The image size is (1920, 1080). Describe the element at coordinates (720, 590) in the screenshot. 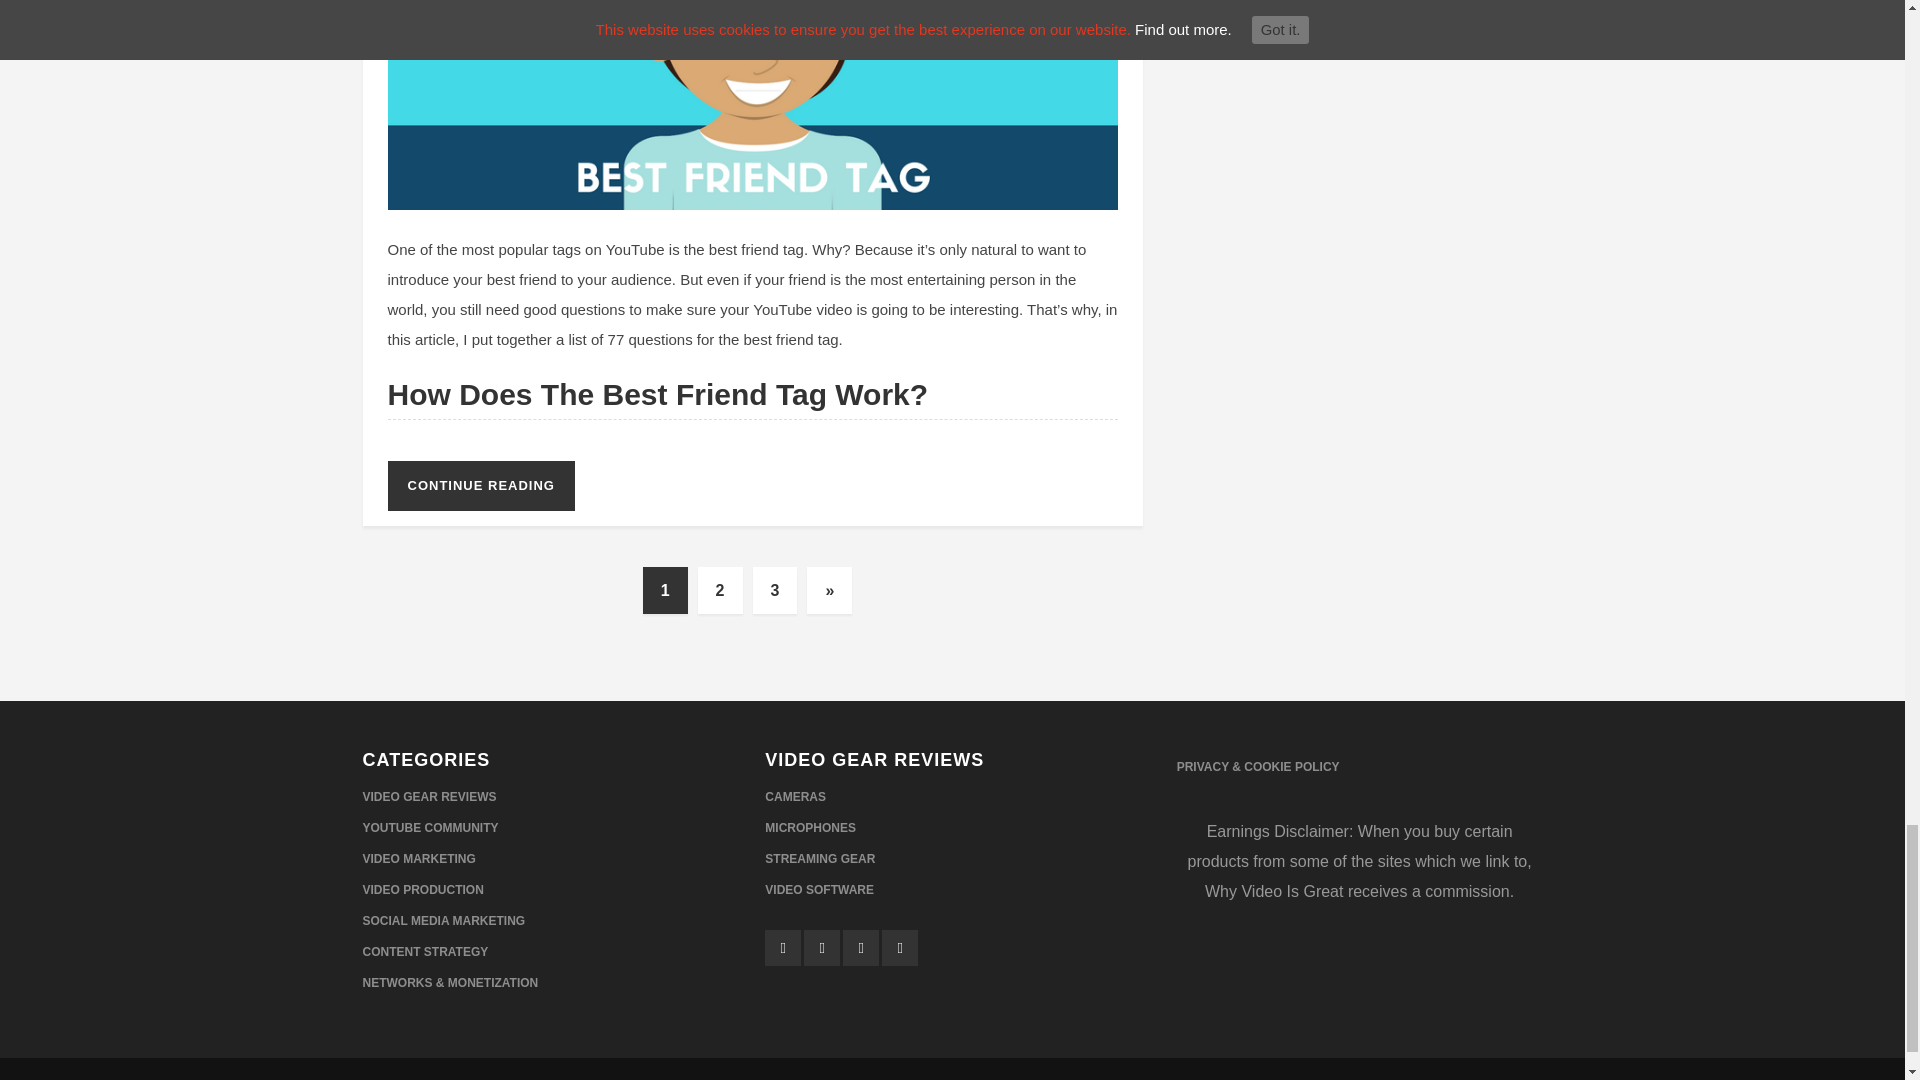

I see `2` at that location.